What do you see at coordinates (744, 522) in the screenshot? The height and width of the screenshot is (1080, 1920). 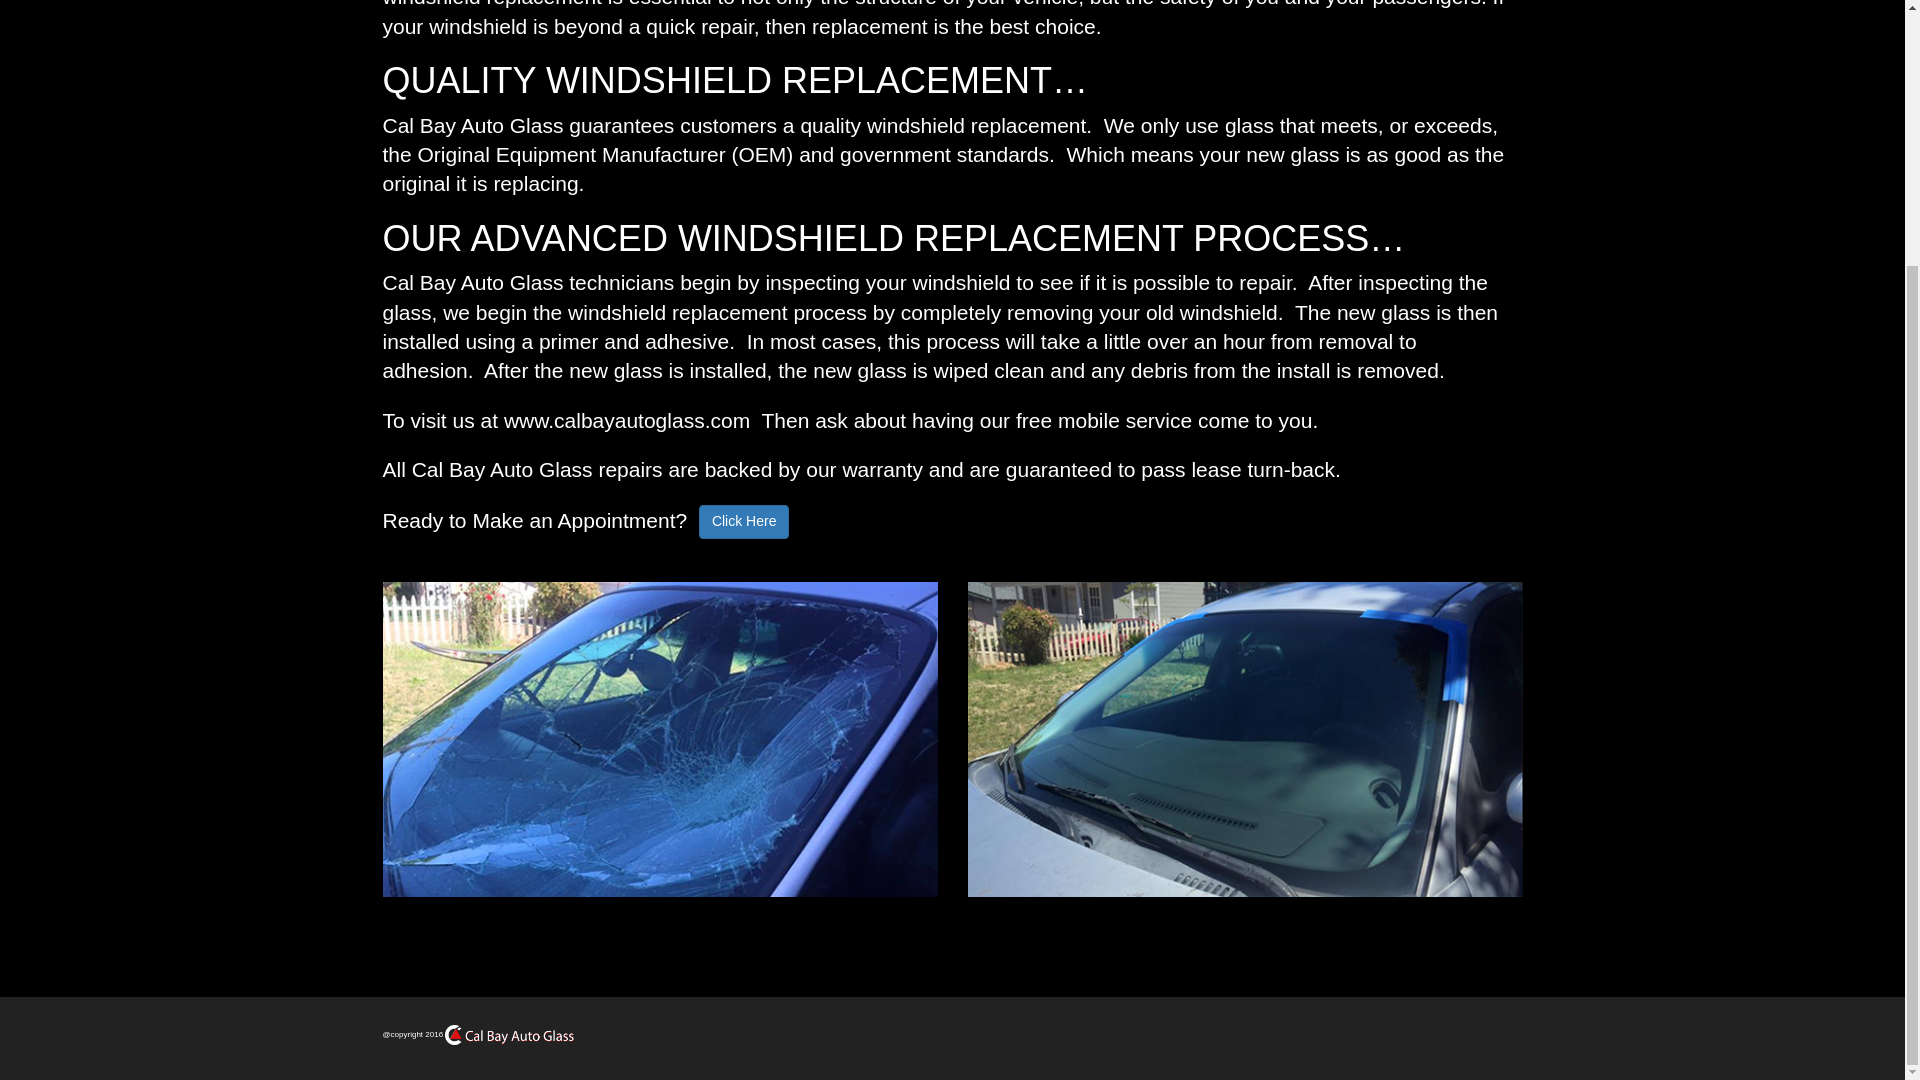 I see `Click Here` at bounding box center [744, 522].